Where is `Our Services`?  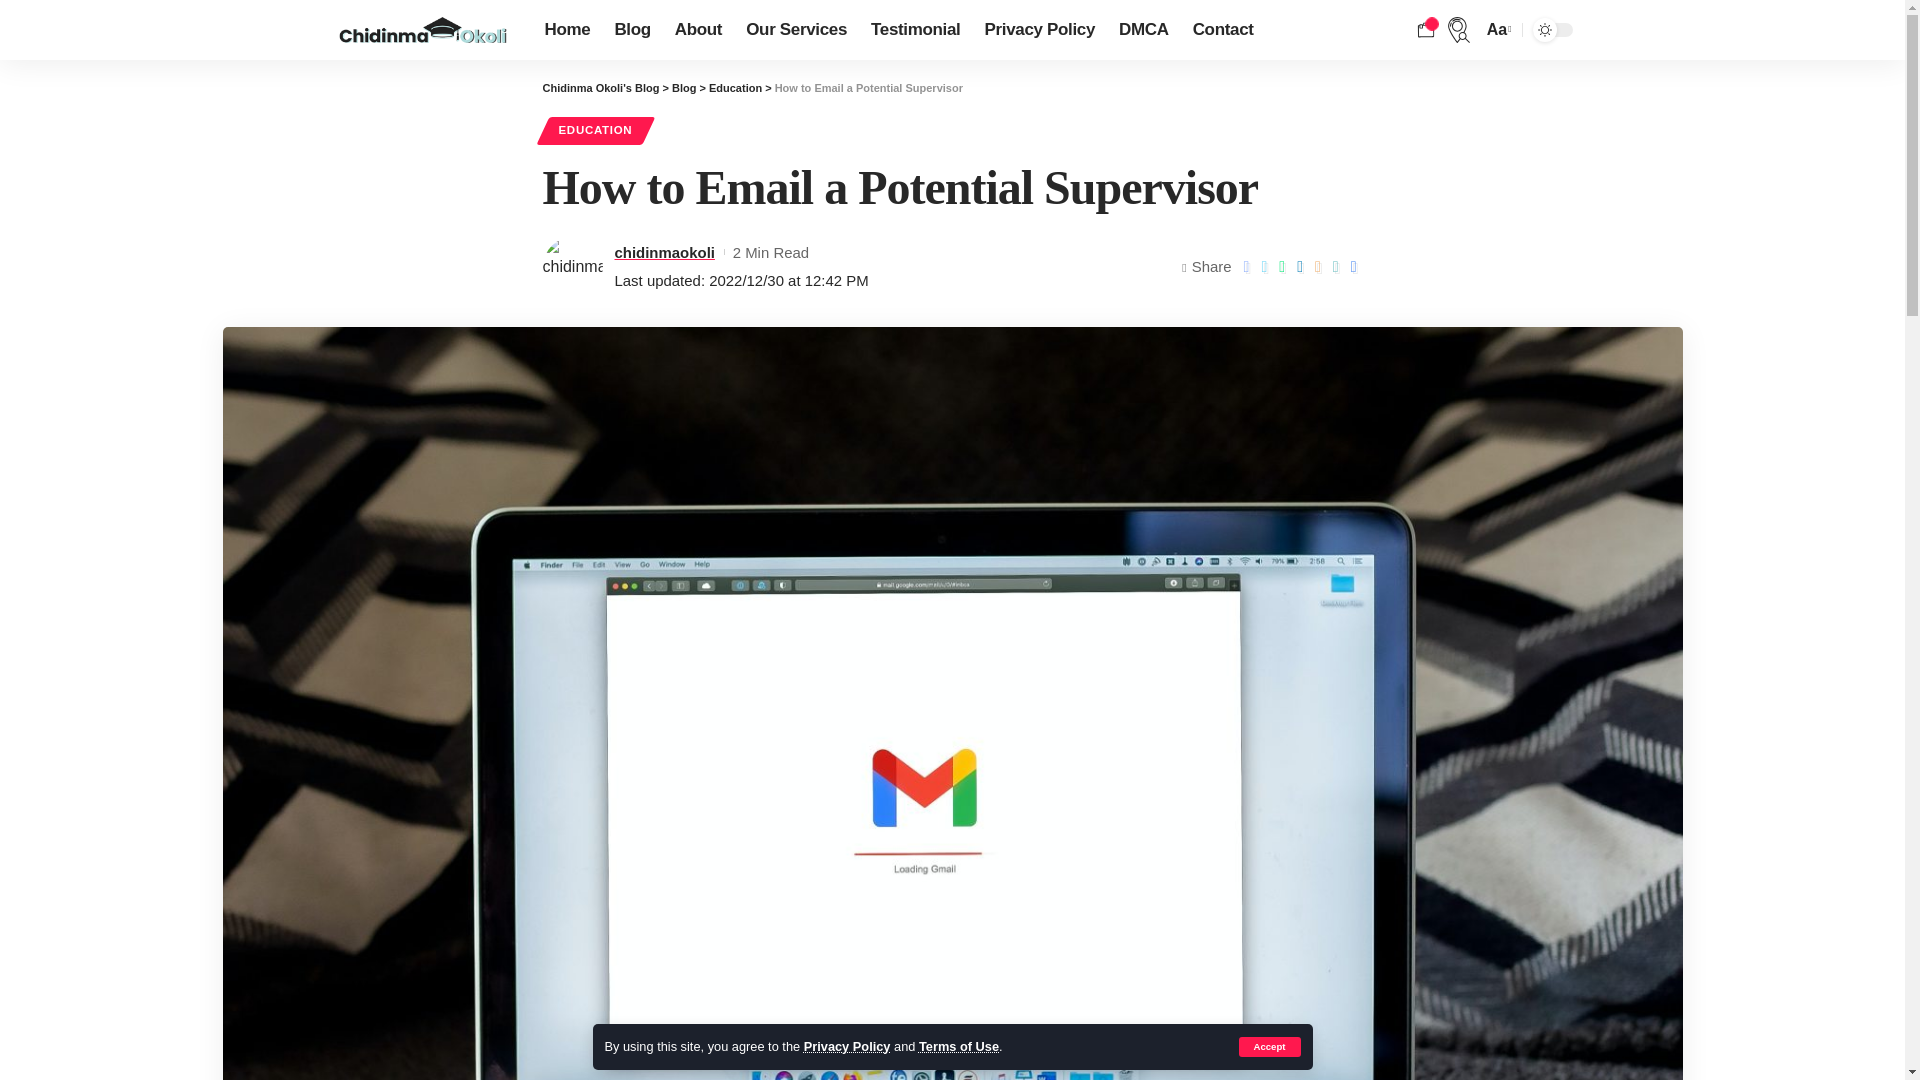 Our Services is located at coordinates (796, 30).